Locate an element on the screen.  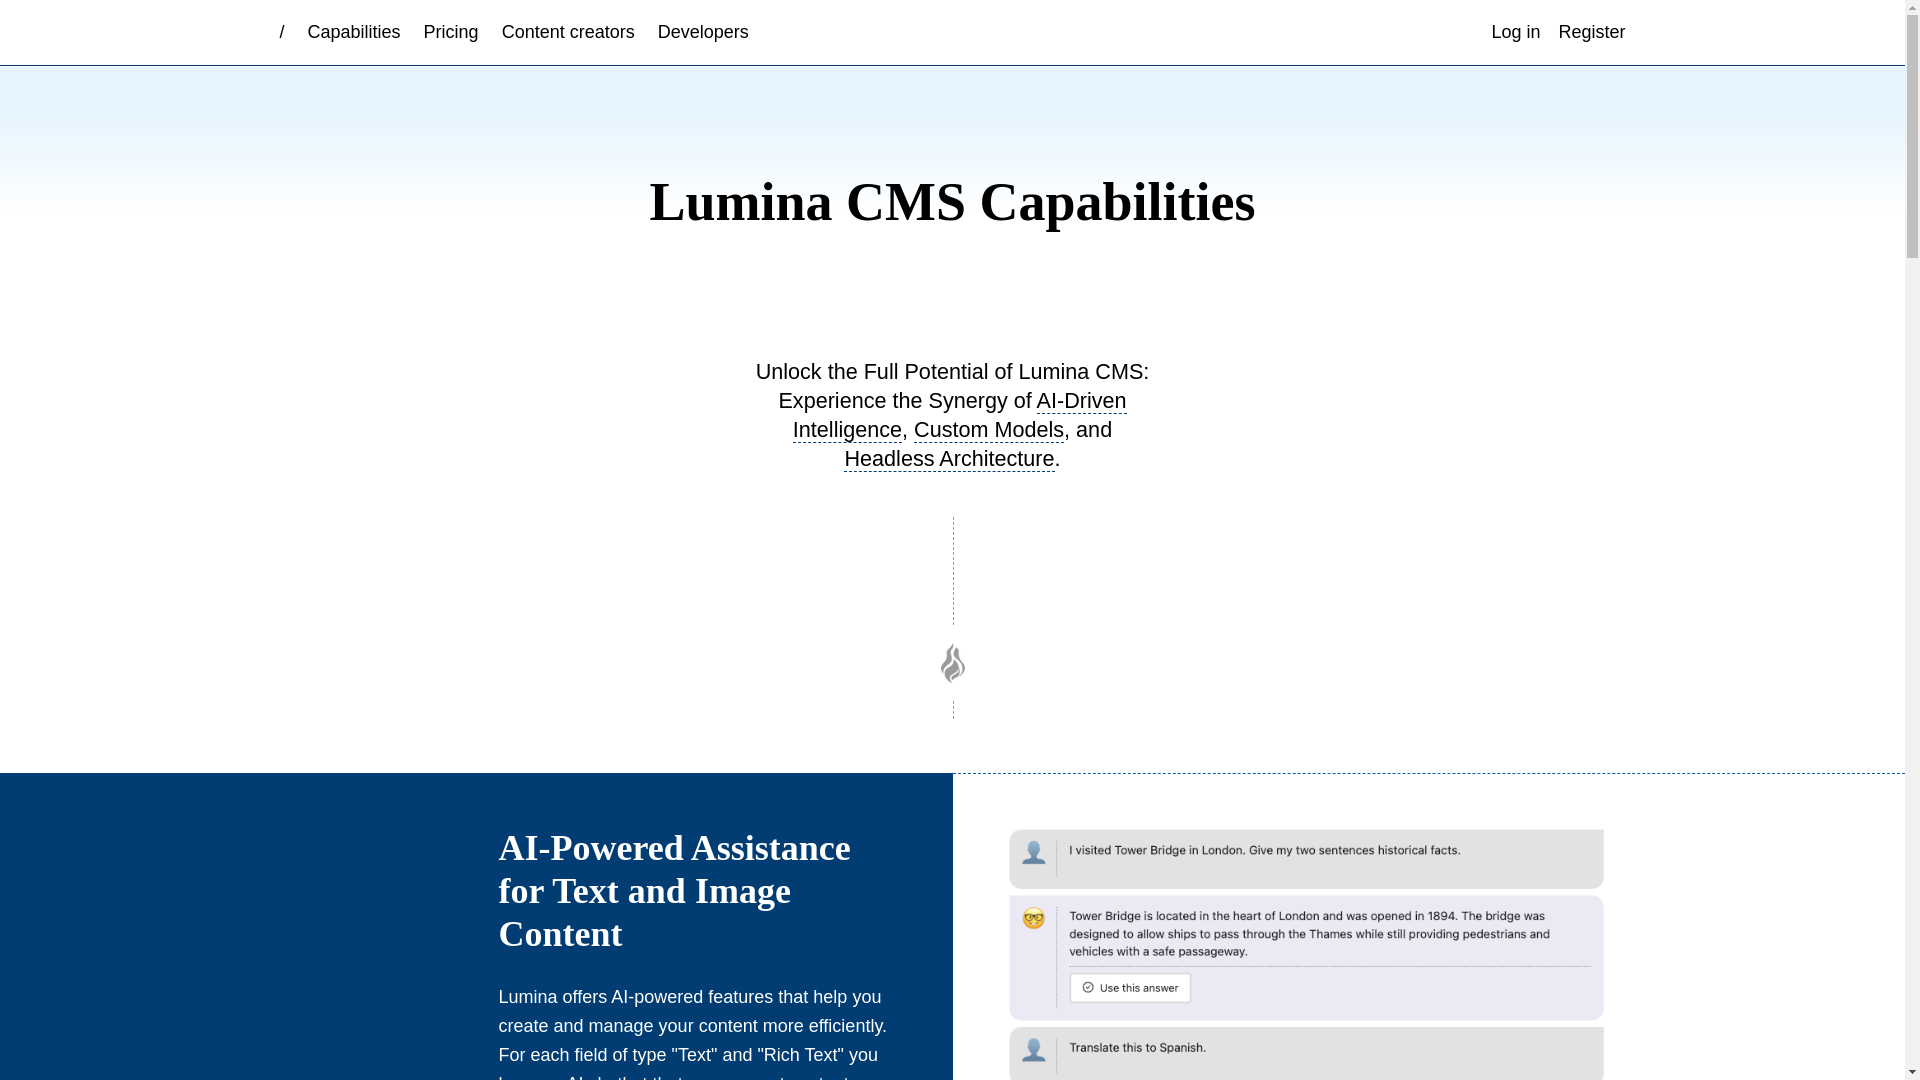
Headless Architecture is located at coordinates (949, 458).